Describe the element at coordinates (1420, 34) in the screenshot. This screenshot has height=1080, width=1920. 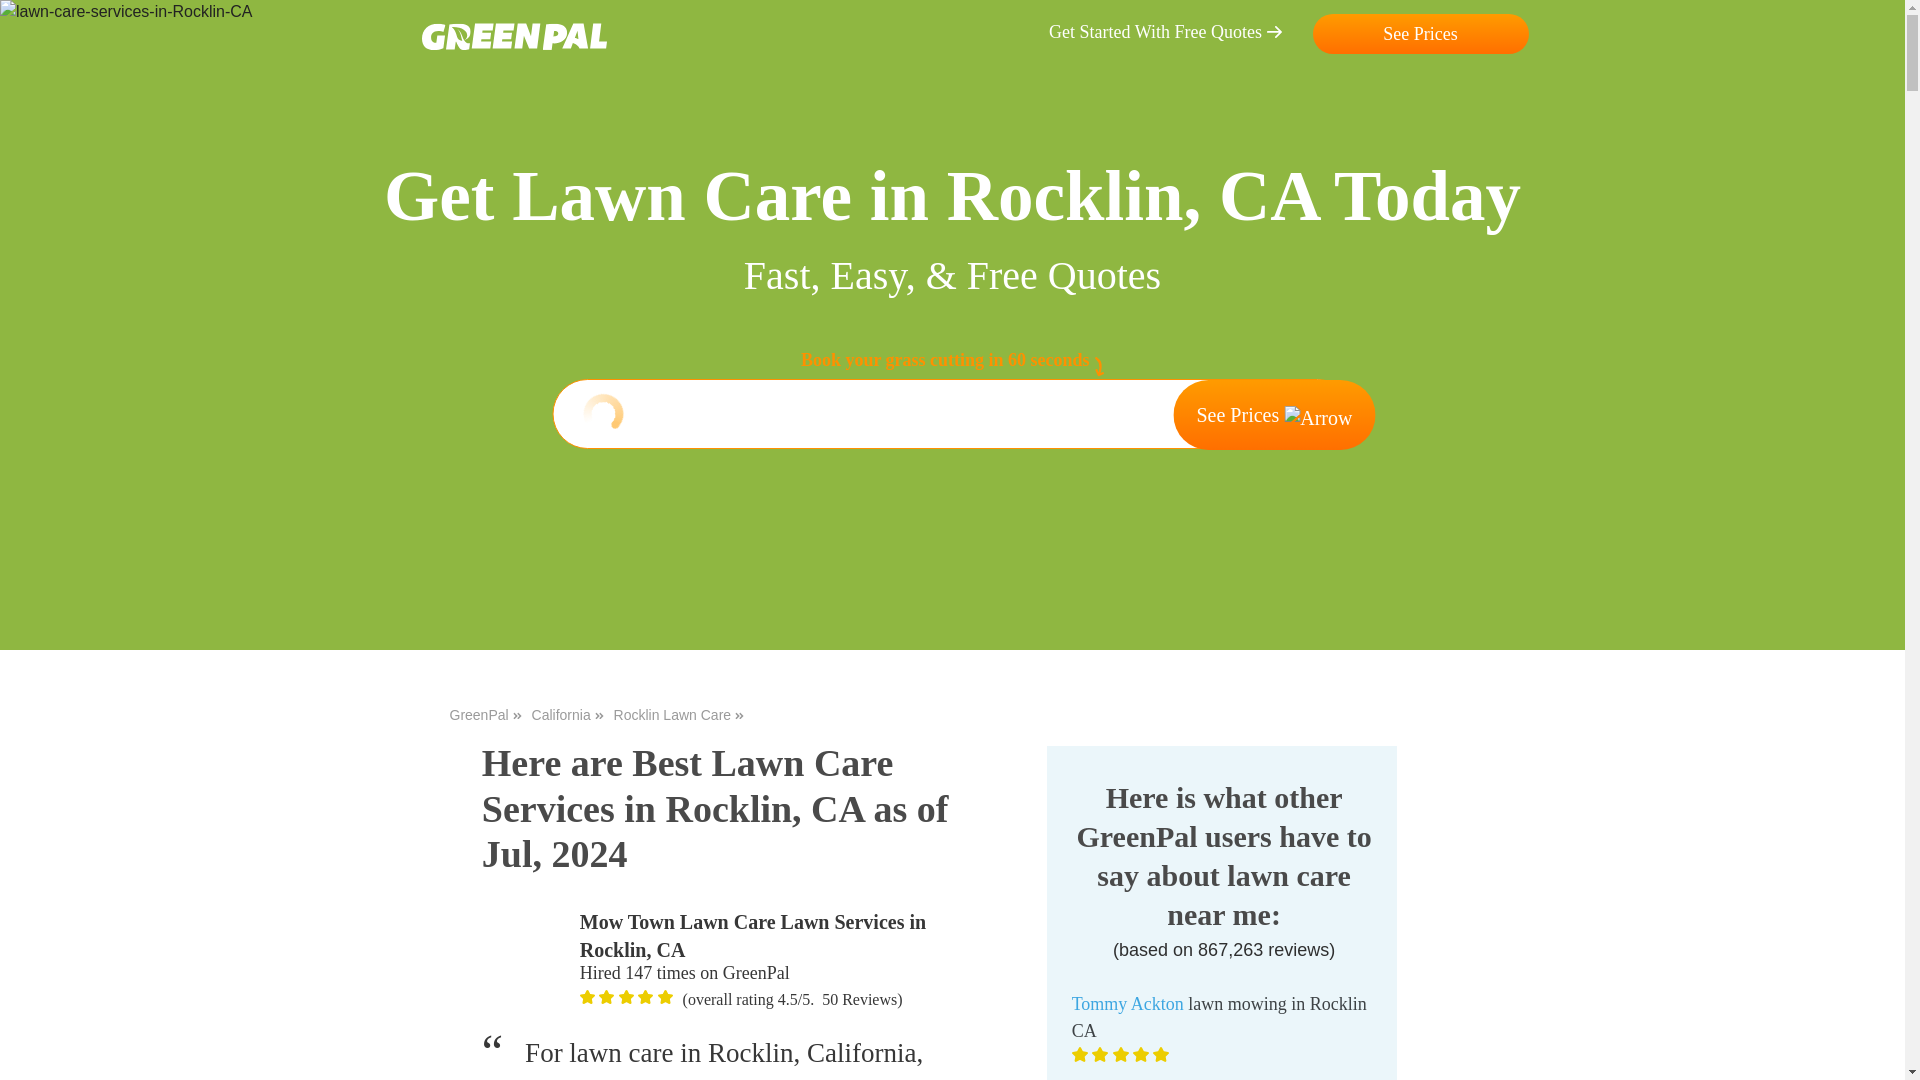
I see `See Prices` at that location.